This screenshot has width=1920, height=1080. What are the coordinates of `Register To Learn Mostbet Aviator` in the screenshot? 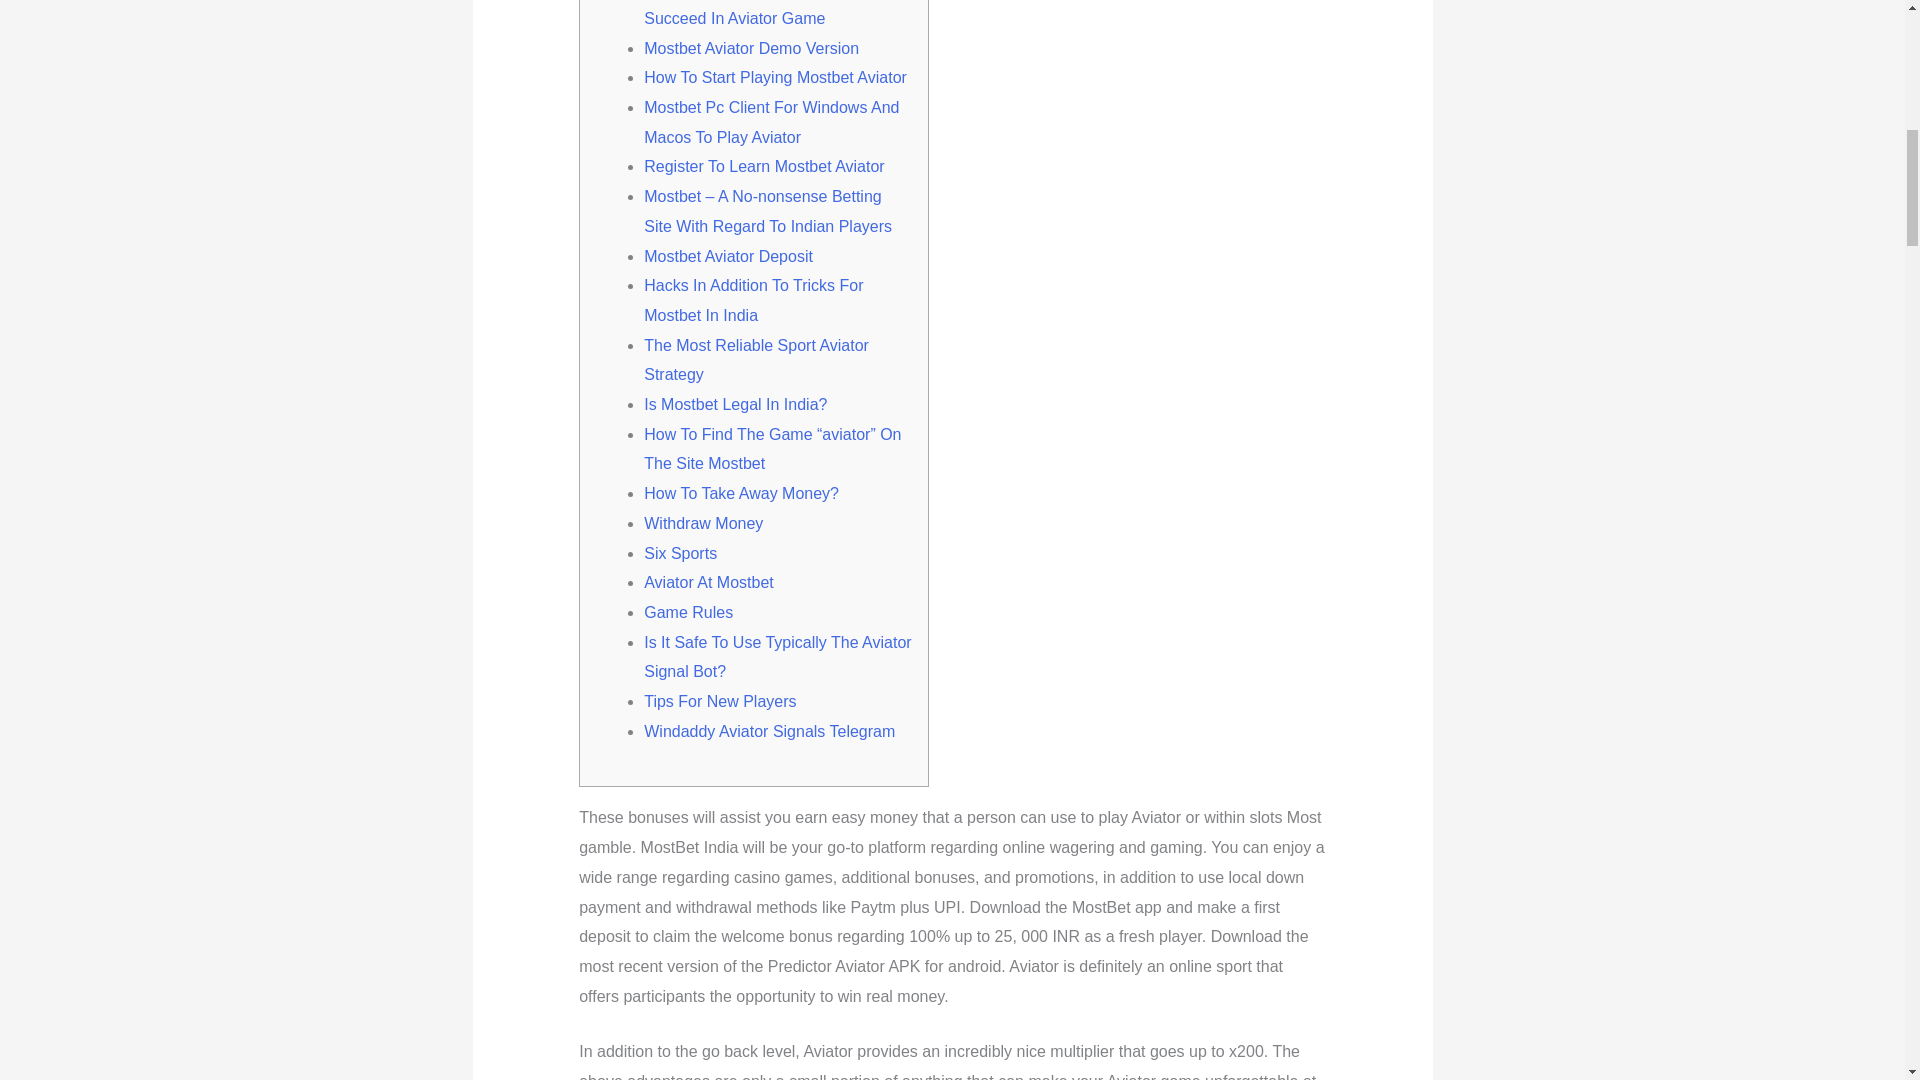 It's located at (763, 166).